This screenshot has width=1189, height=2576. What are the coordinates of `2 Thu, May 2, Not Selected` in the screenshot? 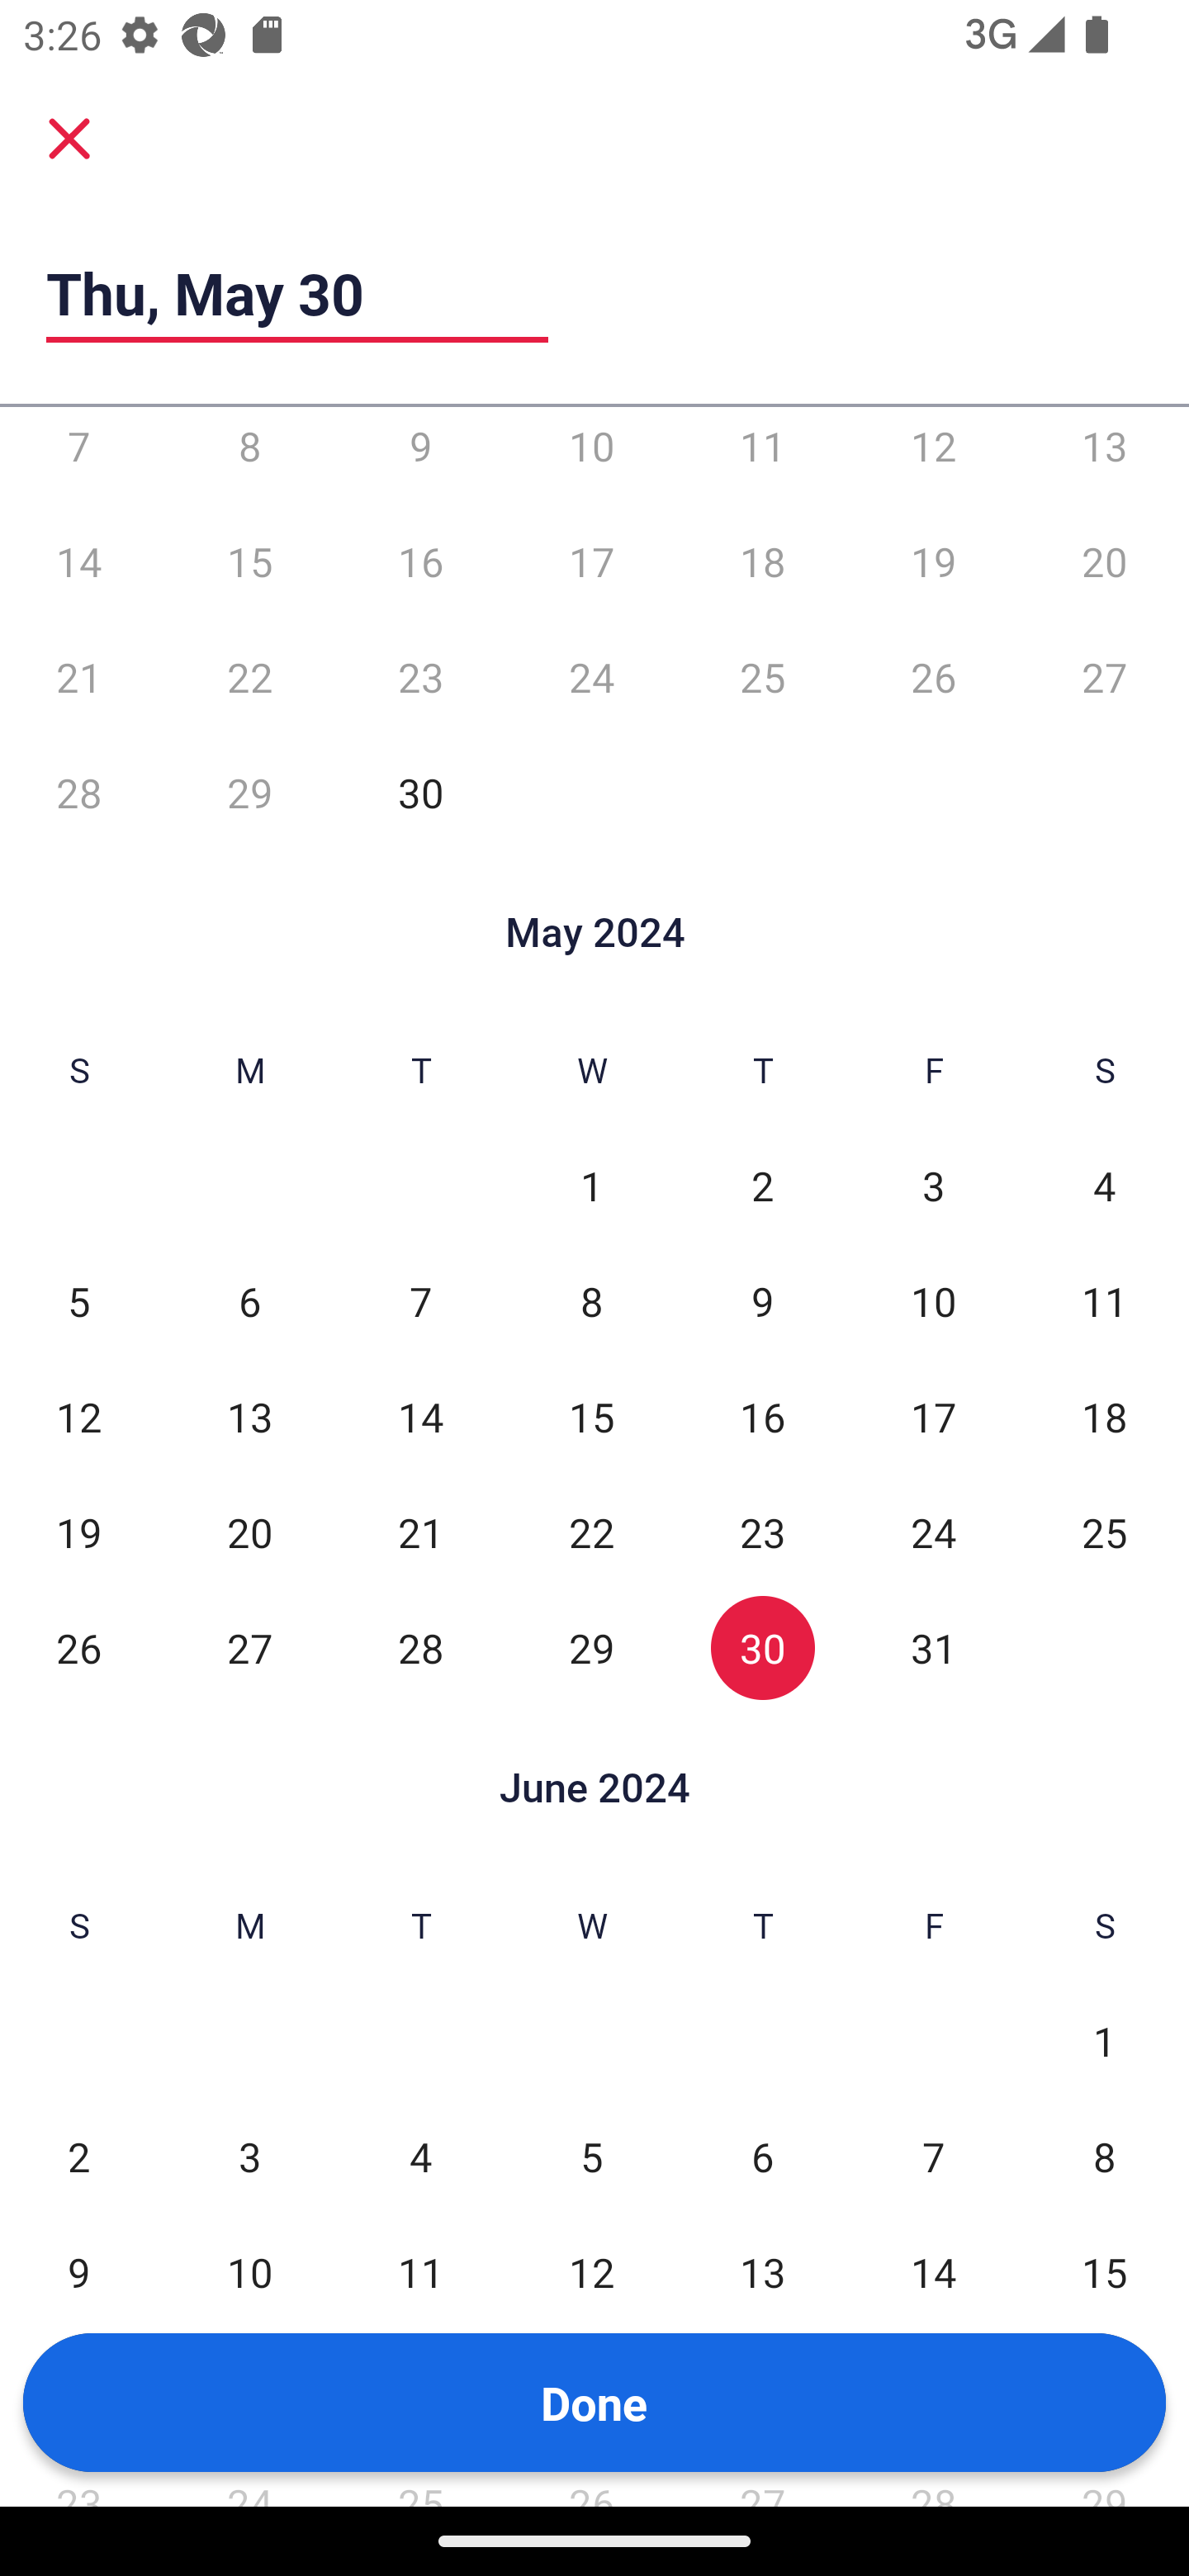 It's located at (762, 1186).